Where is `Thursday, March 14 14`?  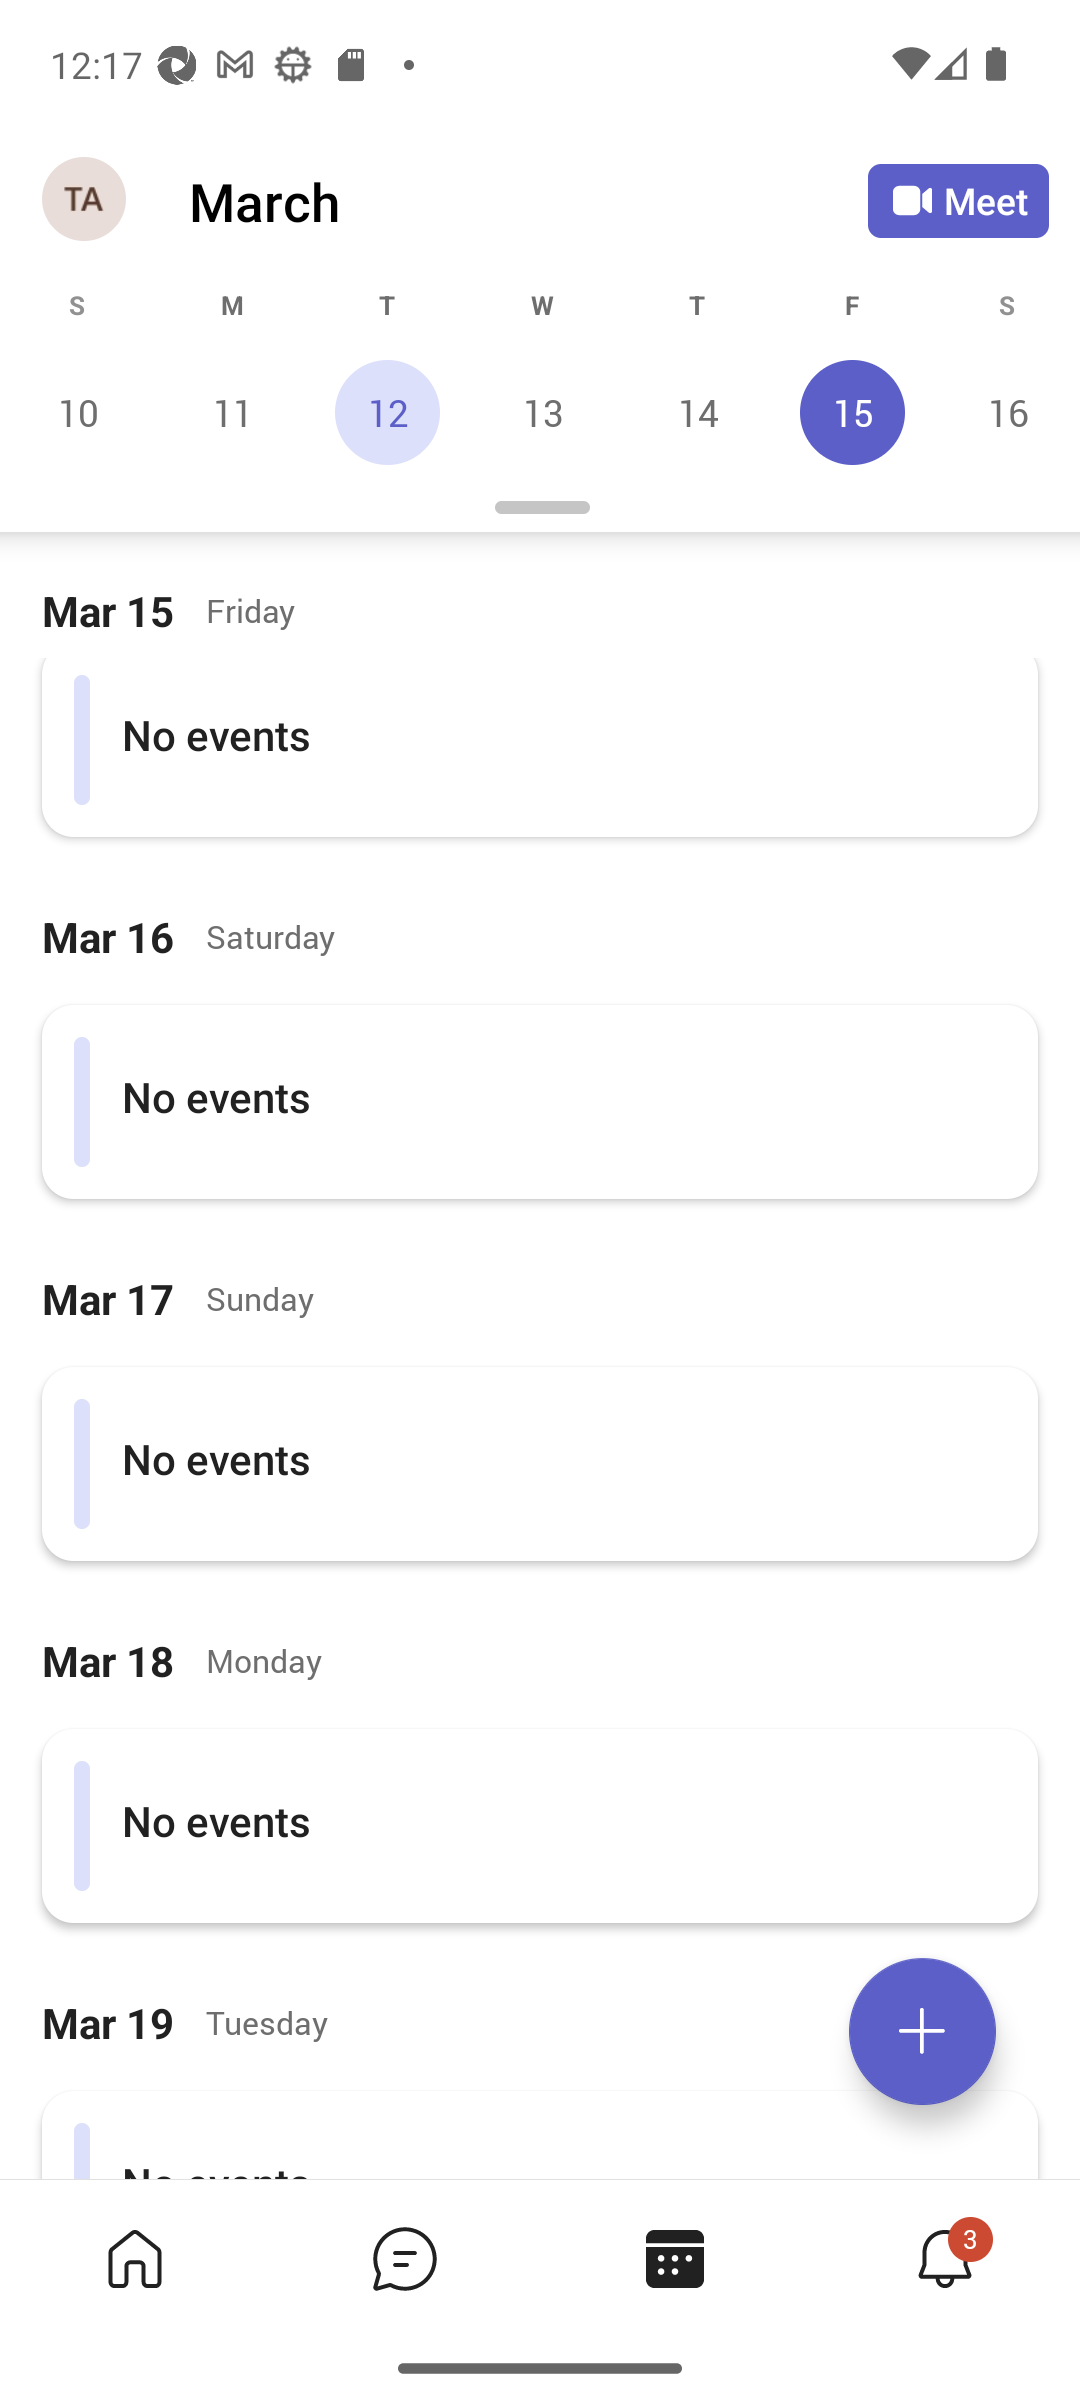
Thursday, March 14 14 is located at coordinates (697, 412).